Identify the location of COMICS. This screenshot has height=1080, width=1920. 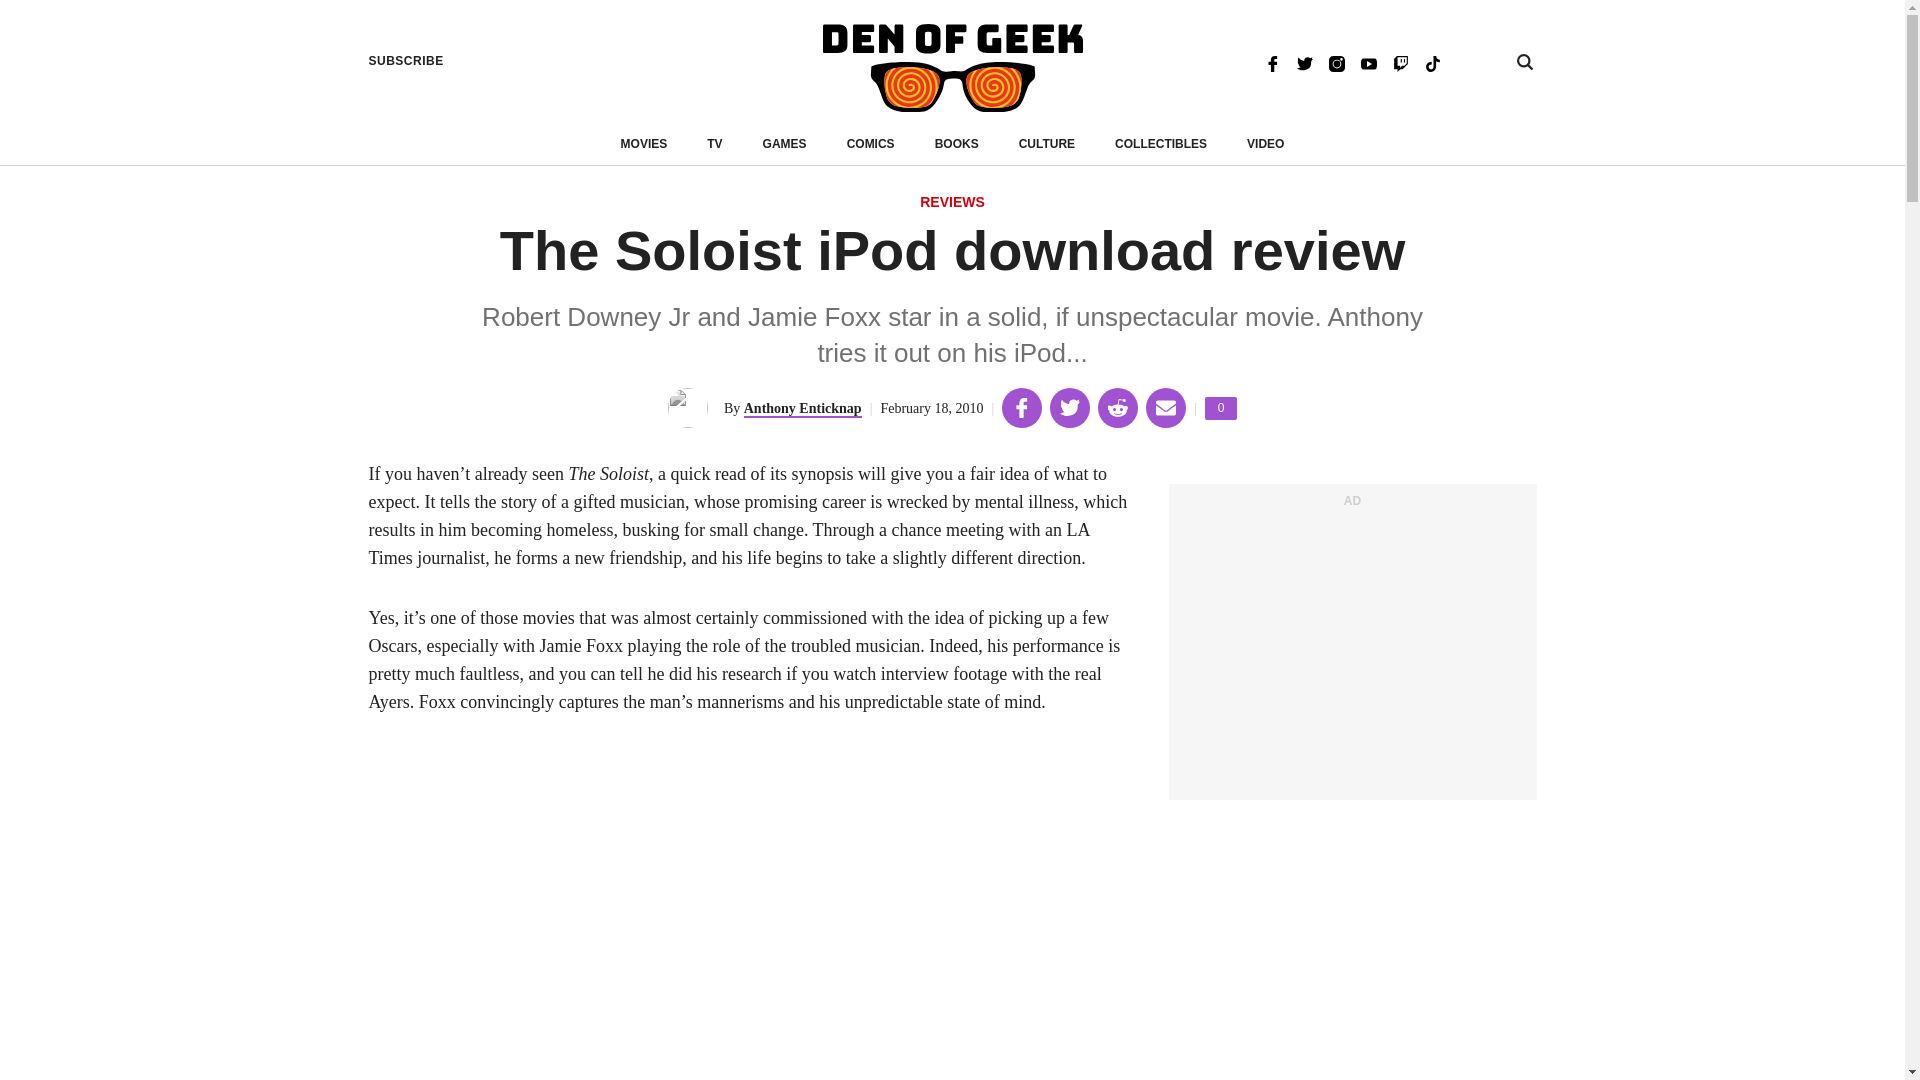
(870, 144).